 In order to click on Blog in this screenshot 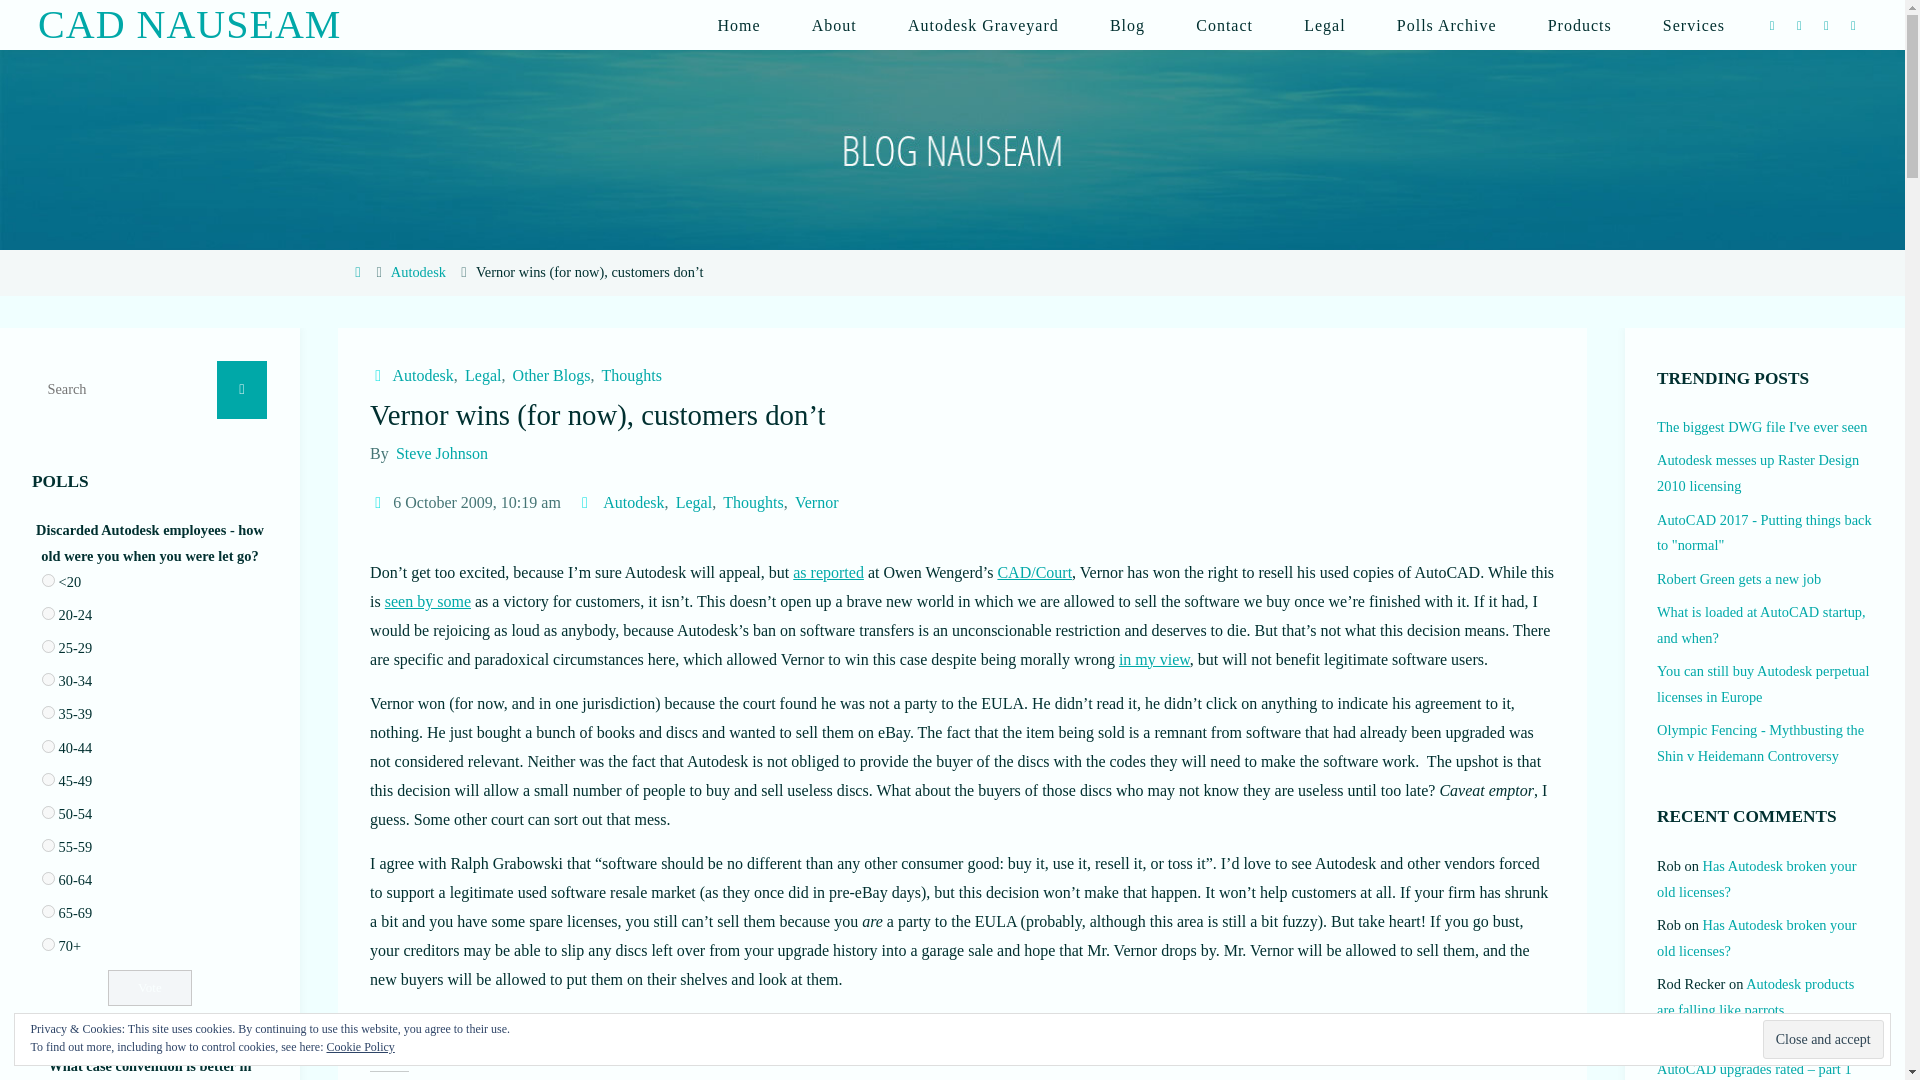, I will do `click(1126, 24)`.